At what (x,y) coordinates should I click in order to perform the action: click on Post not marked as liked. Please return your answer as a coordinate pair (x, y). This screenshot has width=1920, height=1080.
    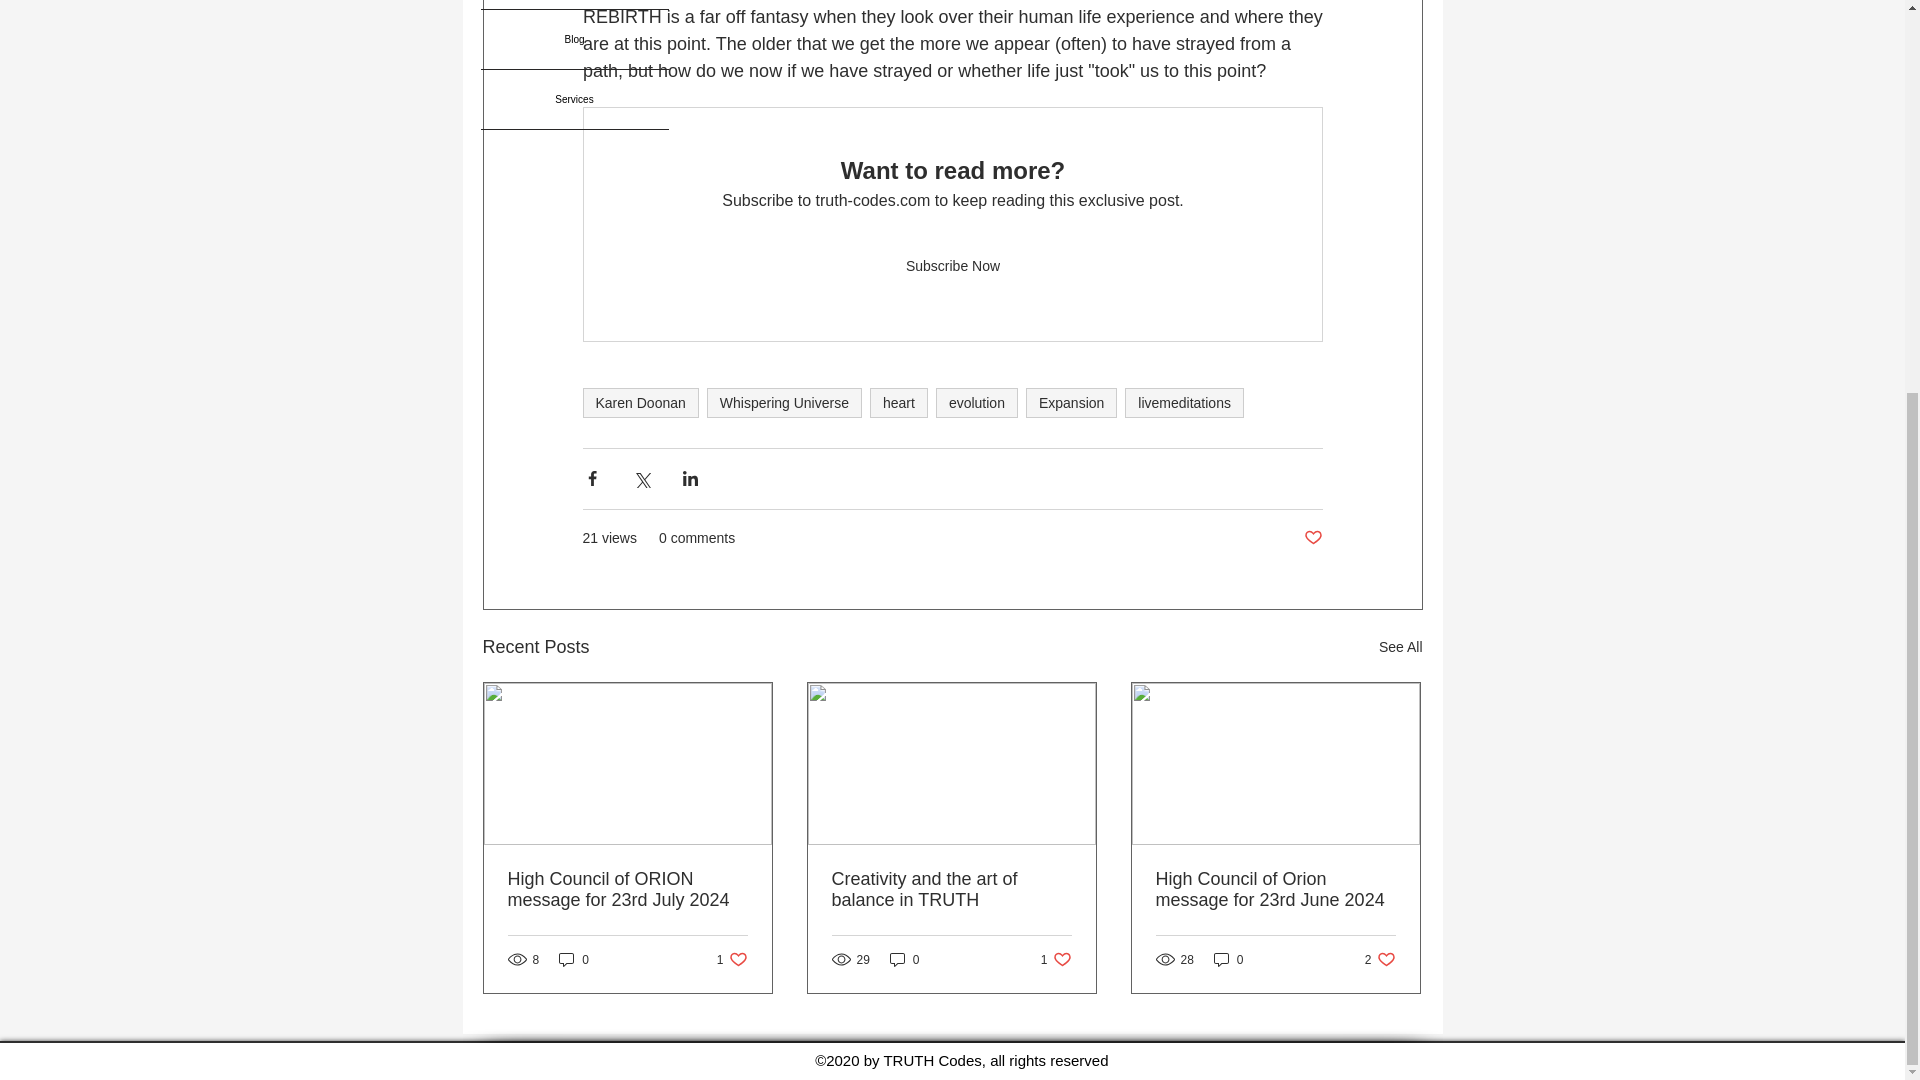
    Looking at the image, I should click on (1312, 538).